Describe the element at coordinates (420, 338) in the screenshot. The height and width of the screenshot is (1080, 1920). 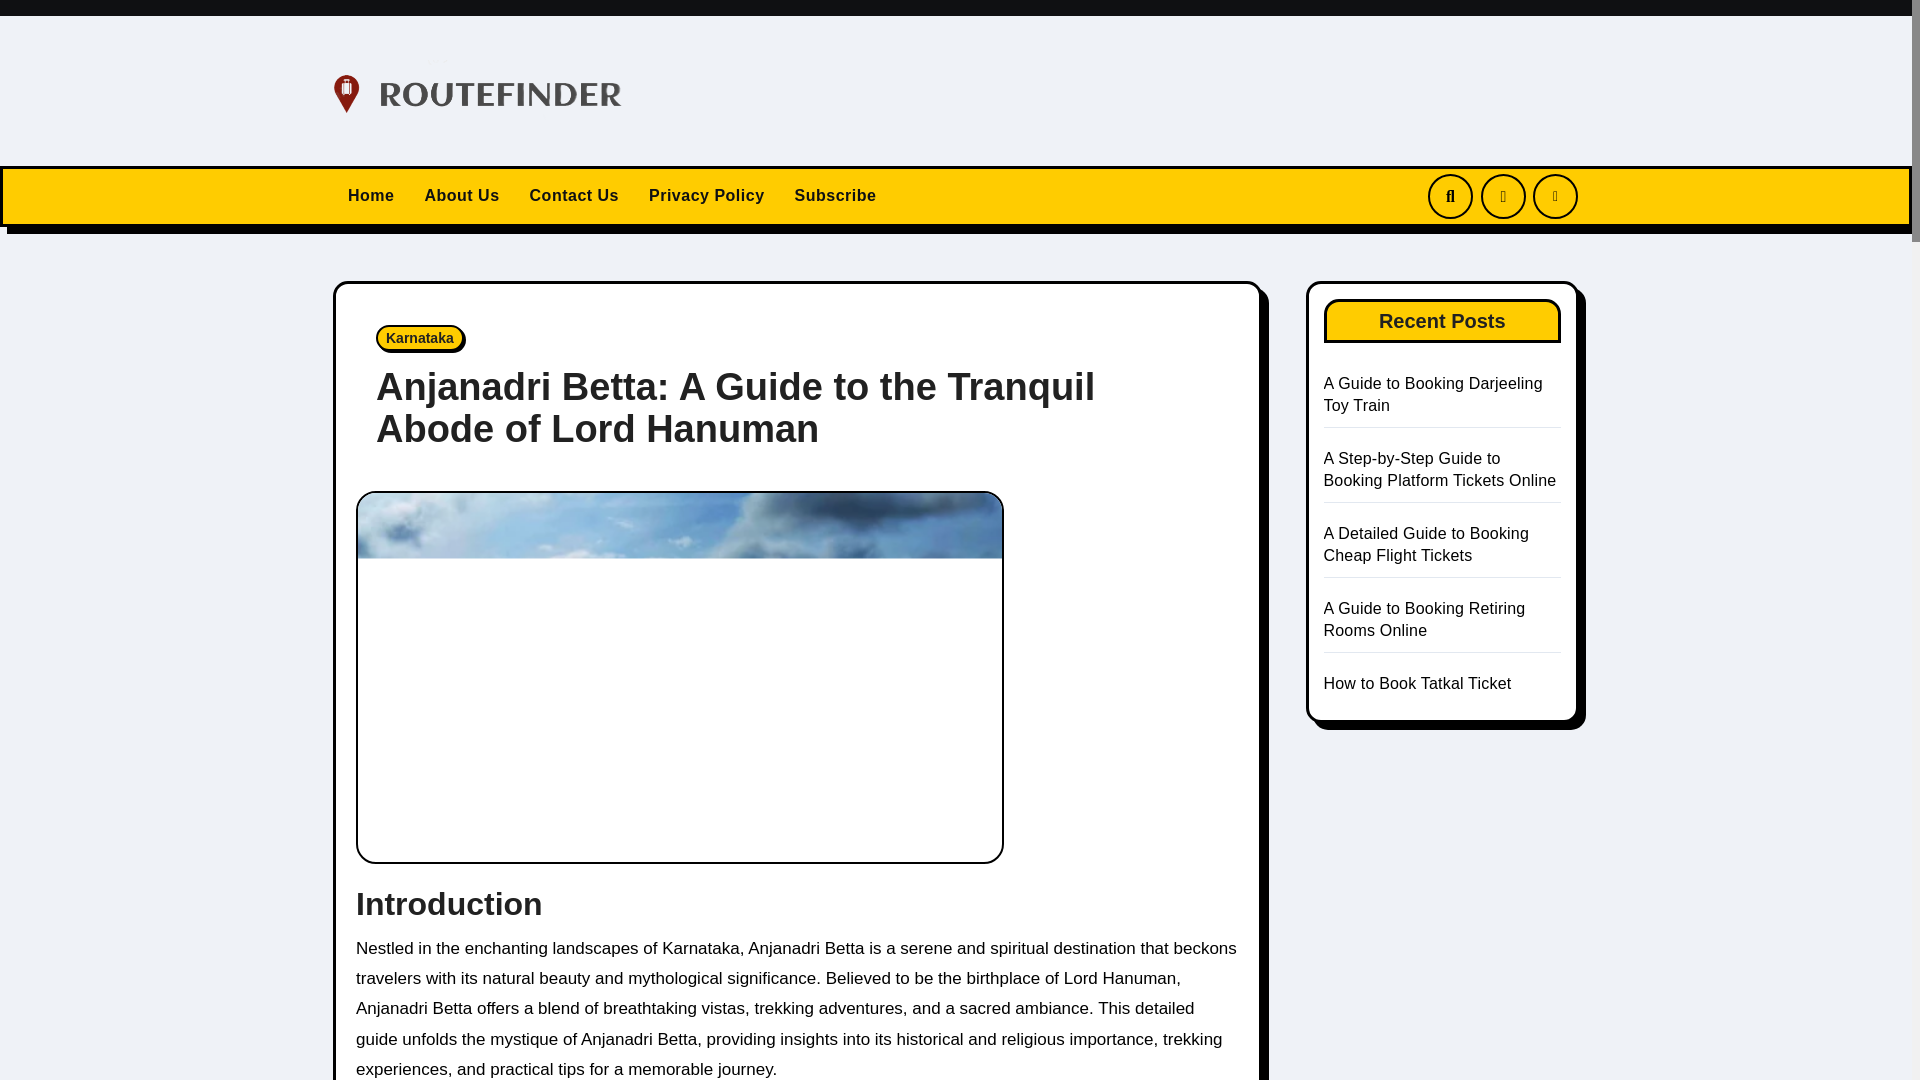
I see `Karnataka` at that location.